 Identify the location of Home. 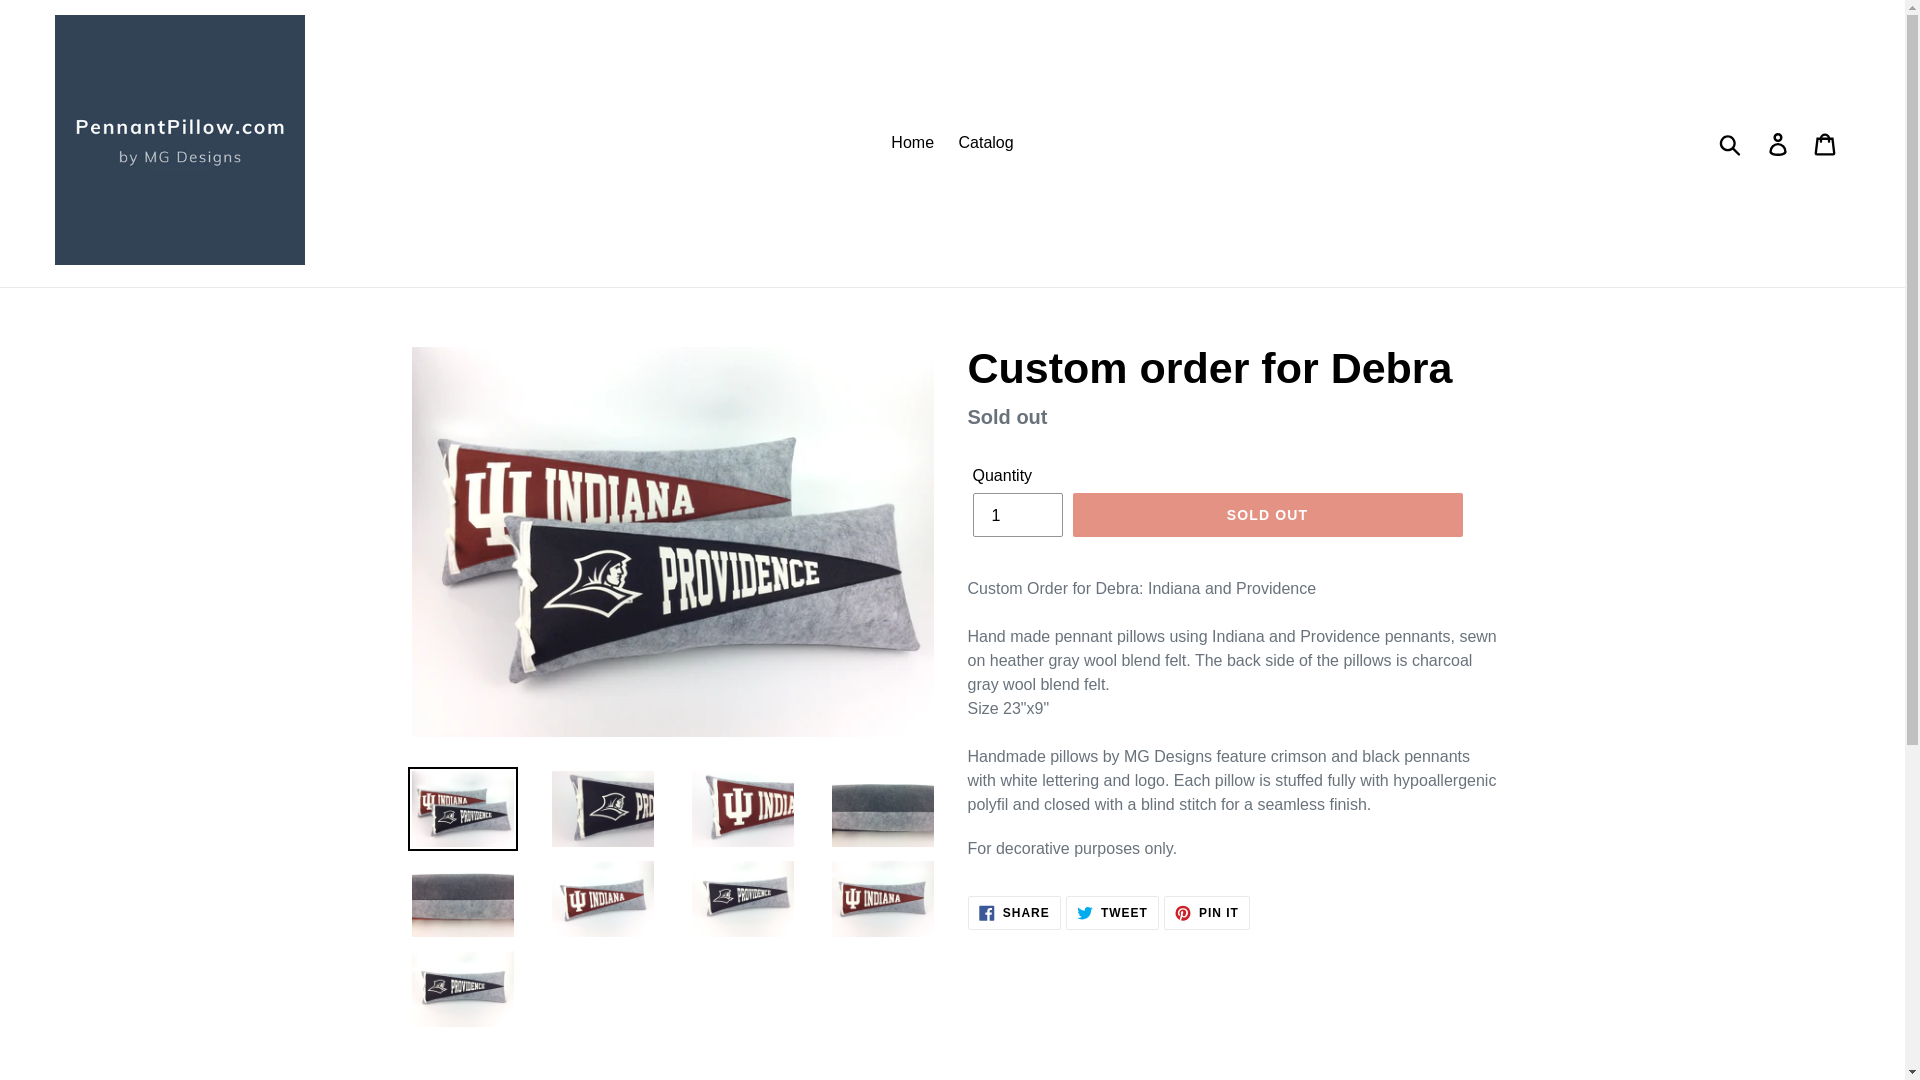
(1206, 912).